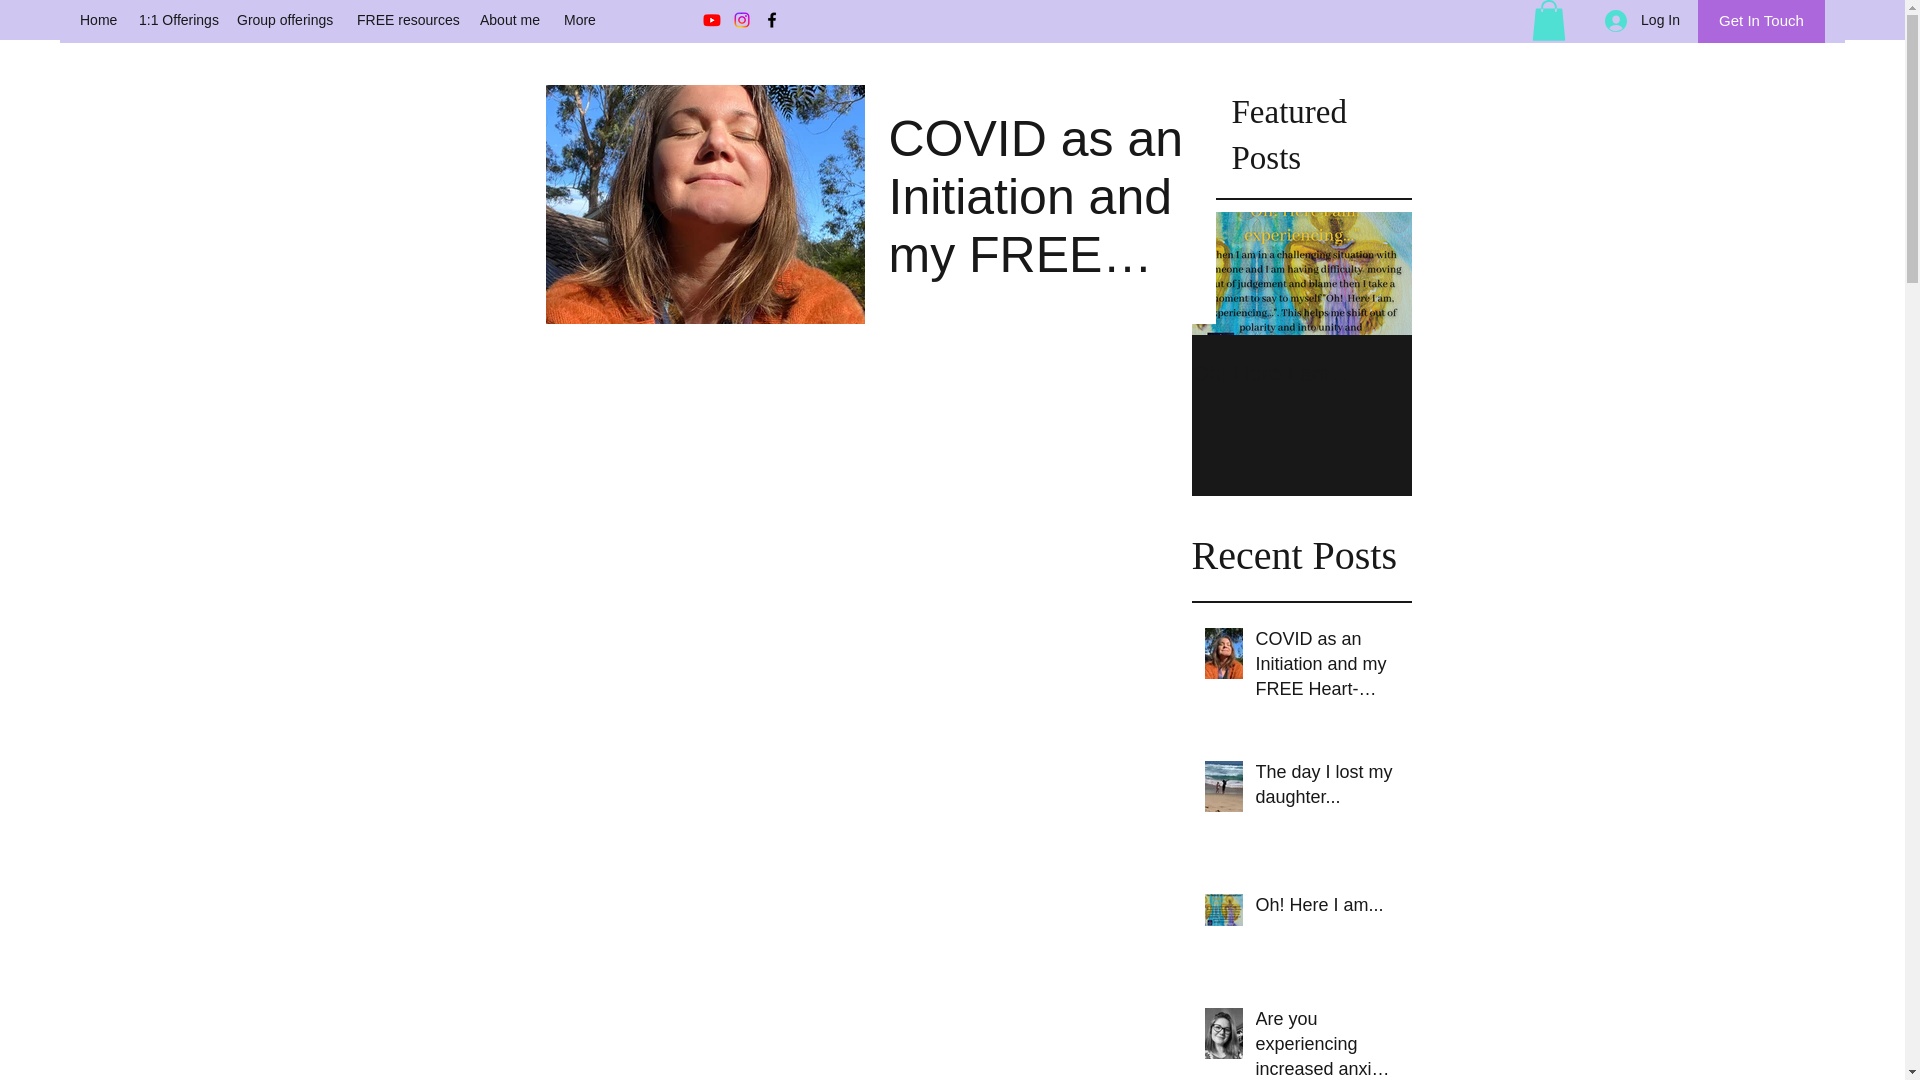  I want to click on About me, so click(512, 20).